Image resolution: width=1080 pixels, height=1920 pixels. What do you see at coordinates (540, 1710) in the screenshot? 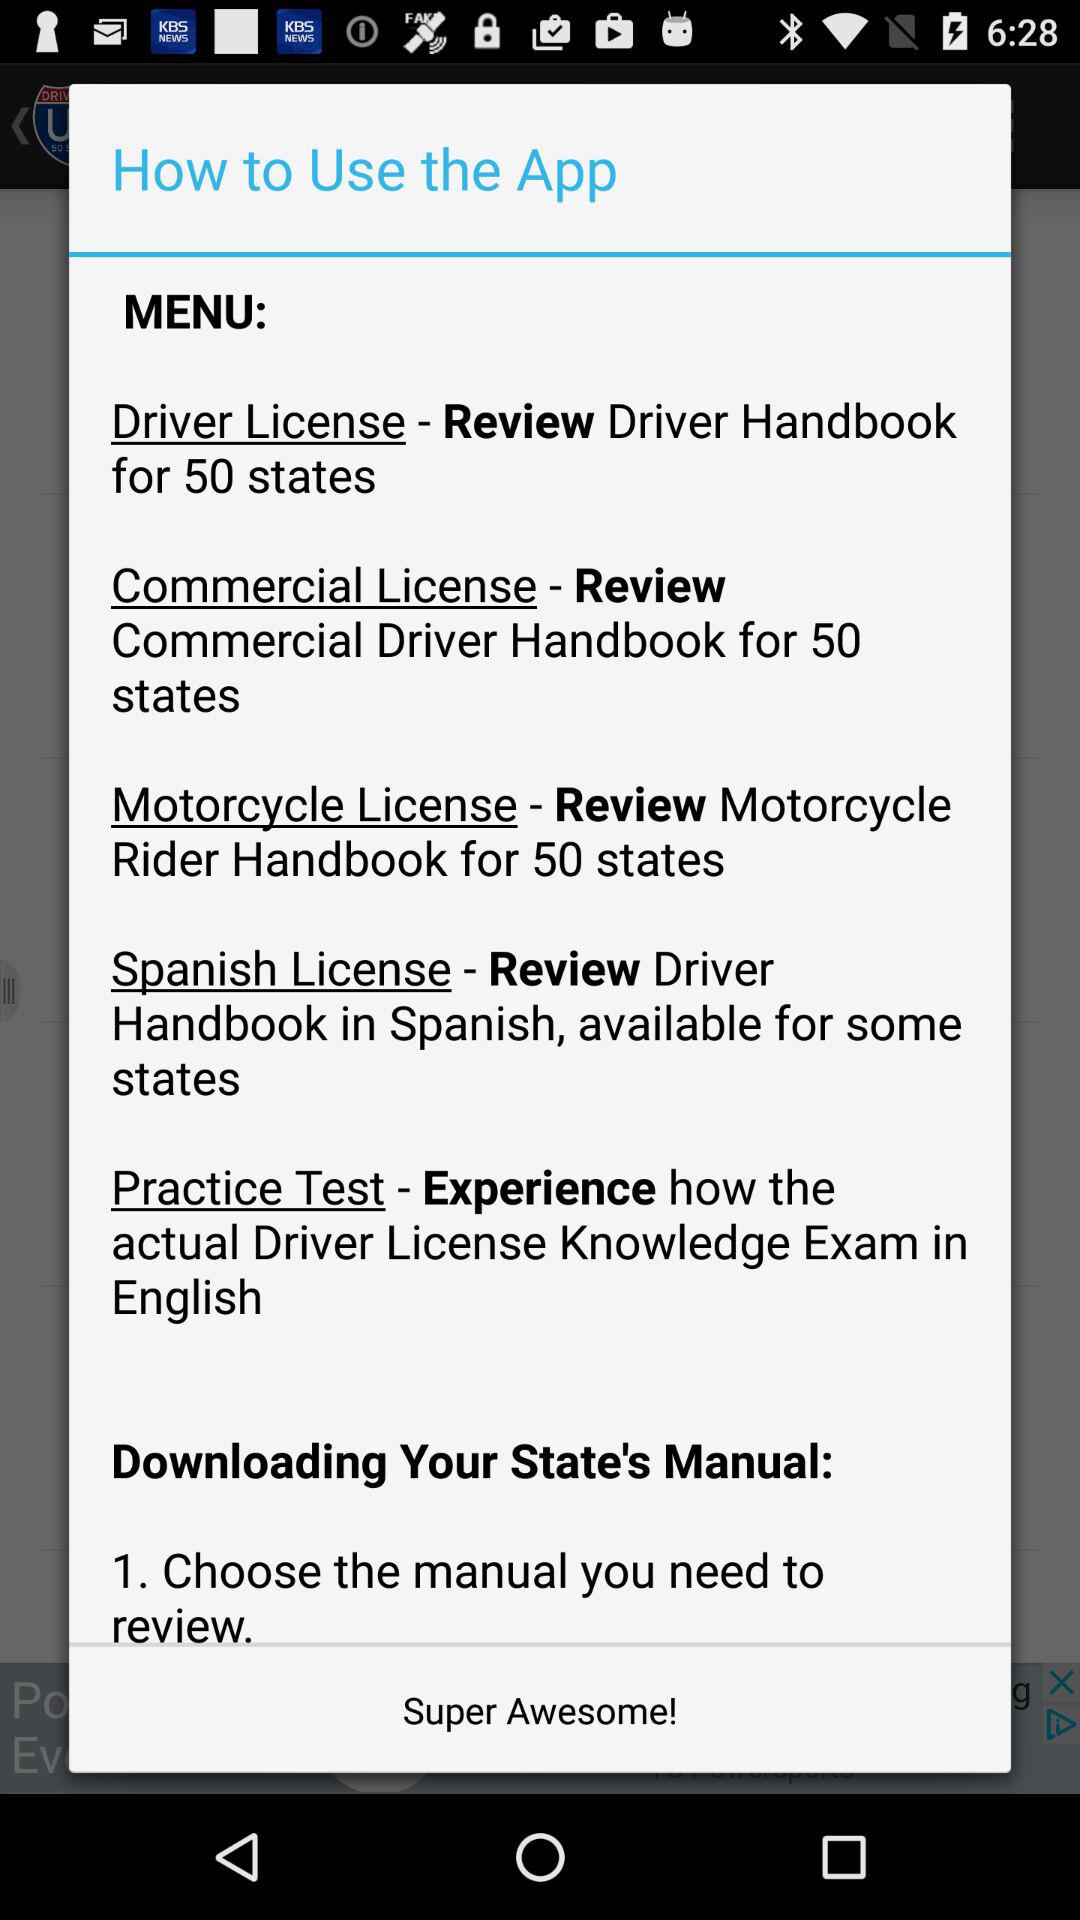
I see `swipe to super awesome! item` at bounding box center [540, 1710].